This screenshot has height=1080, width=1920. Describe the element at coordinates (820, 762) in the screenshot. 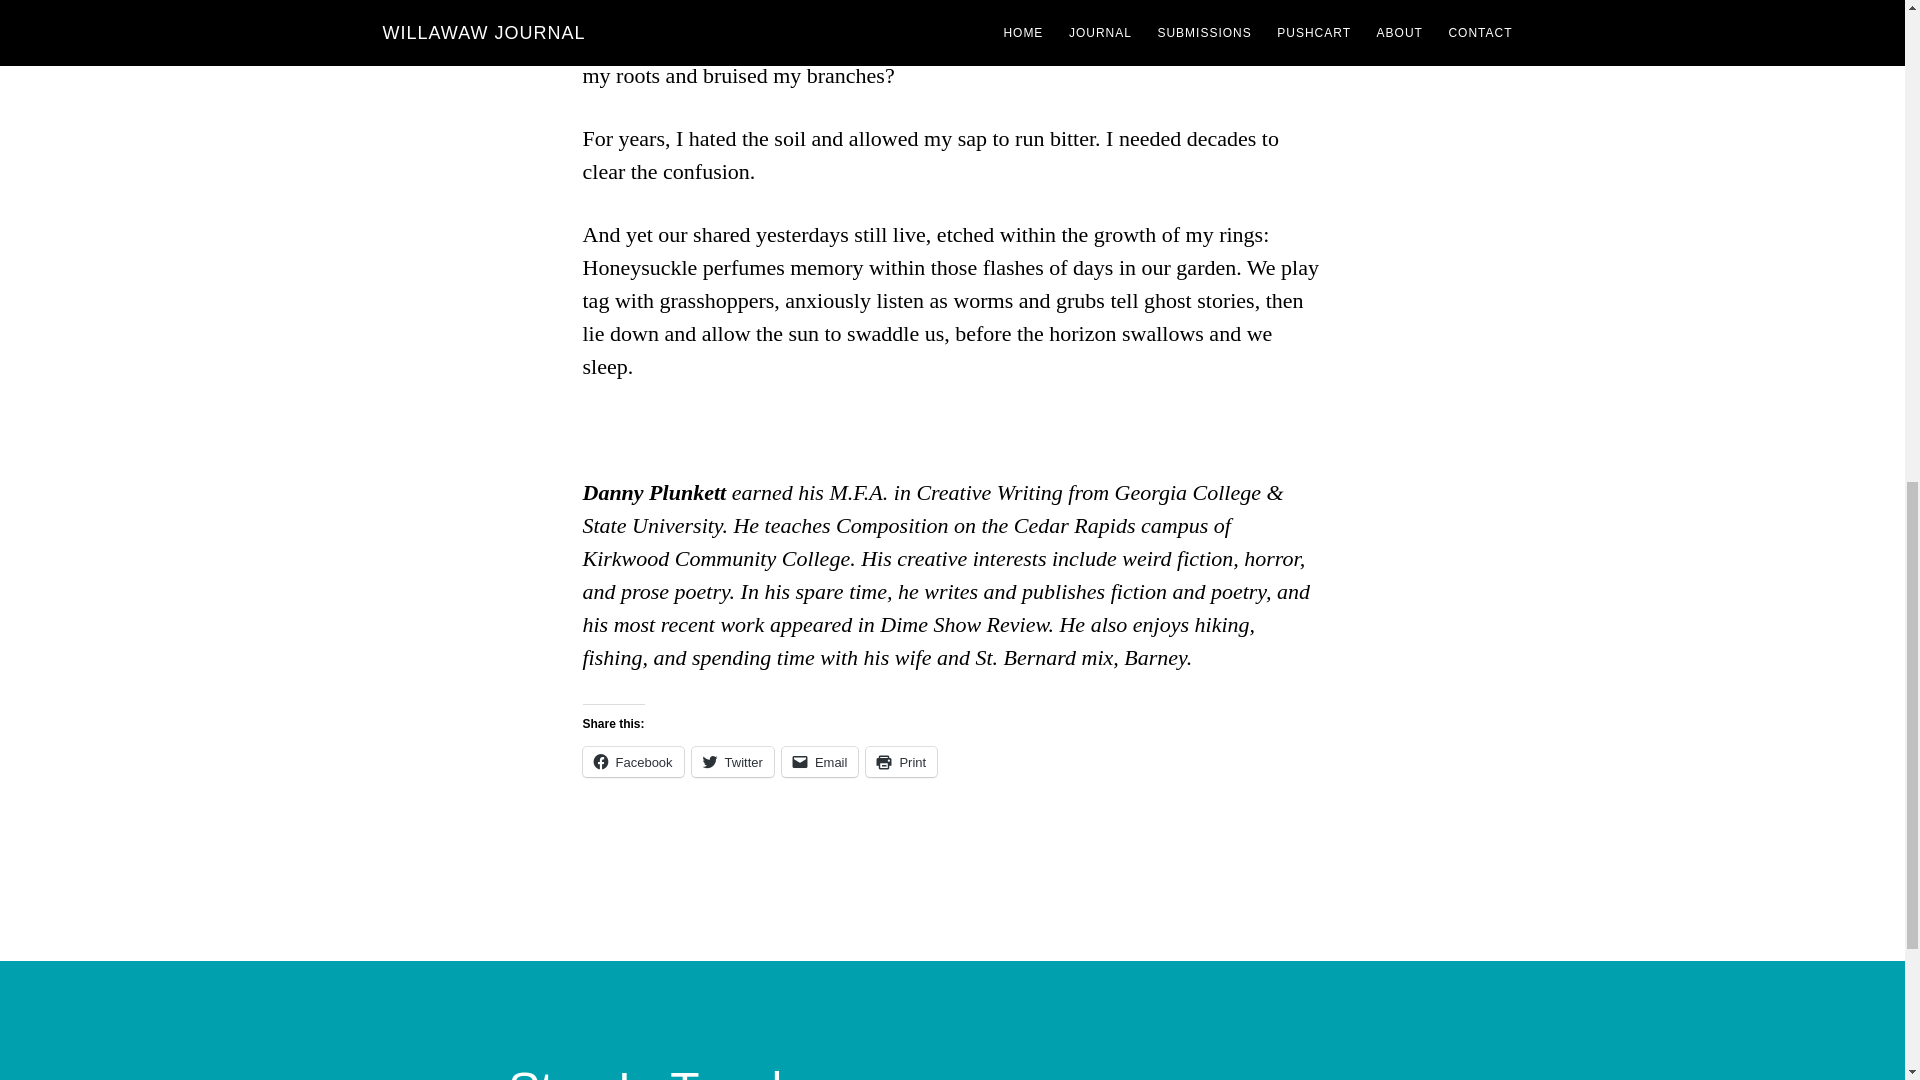

I see `Click to email a link to a friend` at that location.